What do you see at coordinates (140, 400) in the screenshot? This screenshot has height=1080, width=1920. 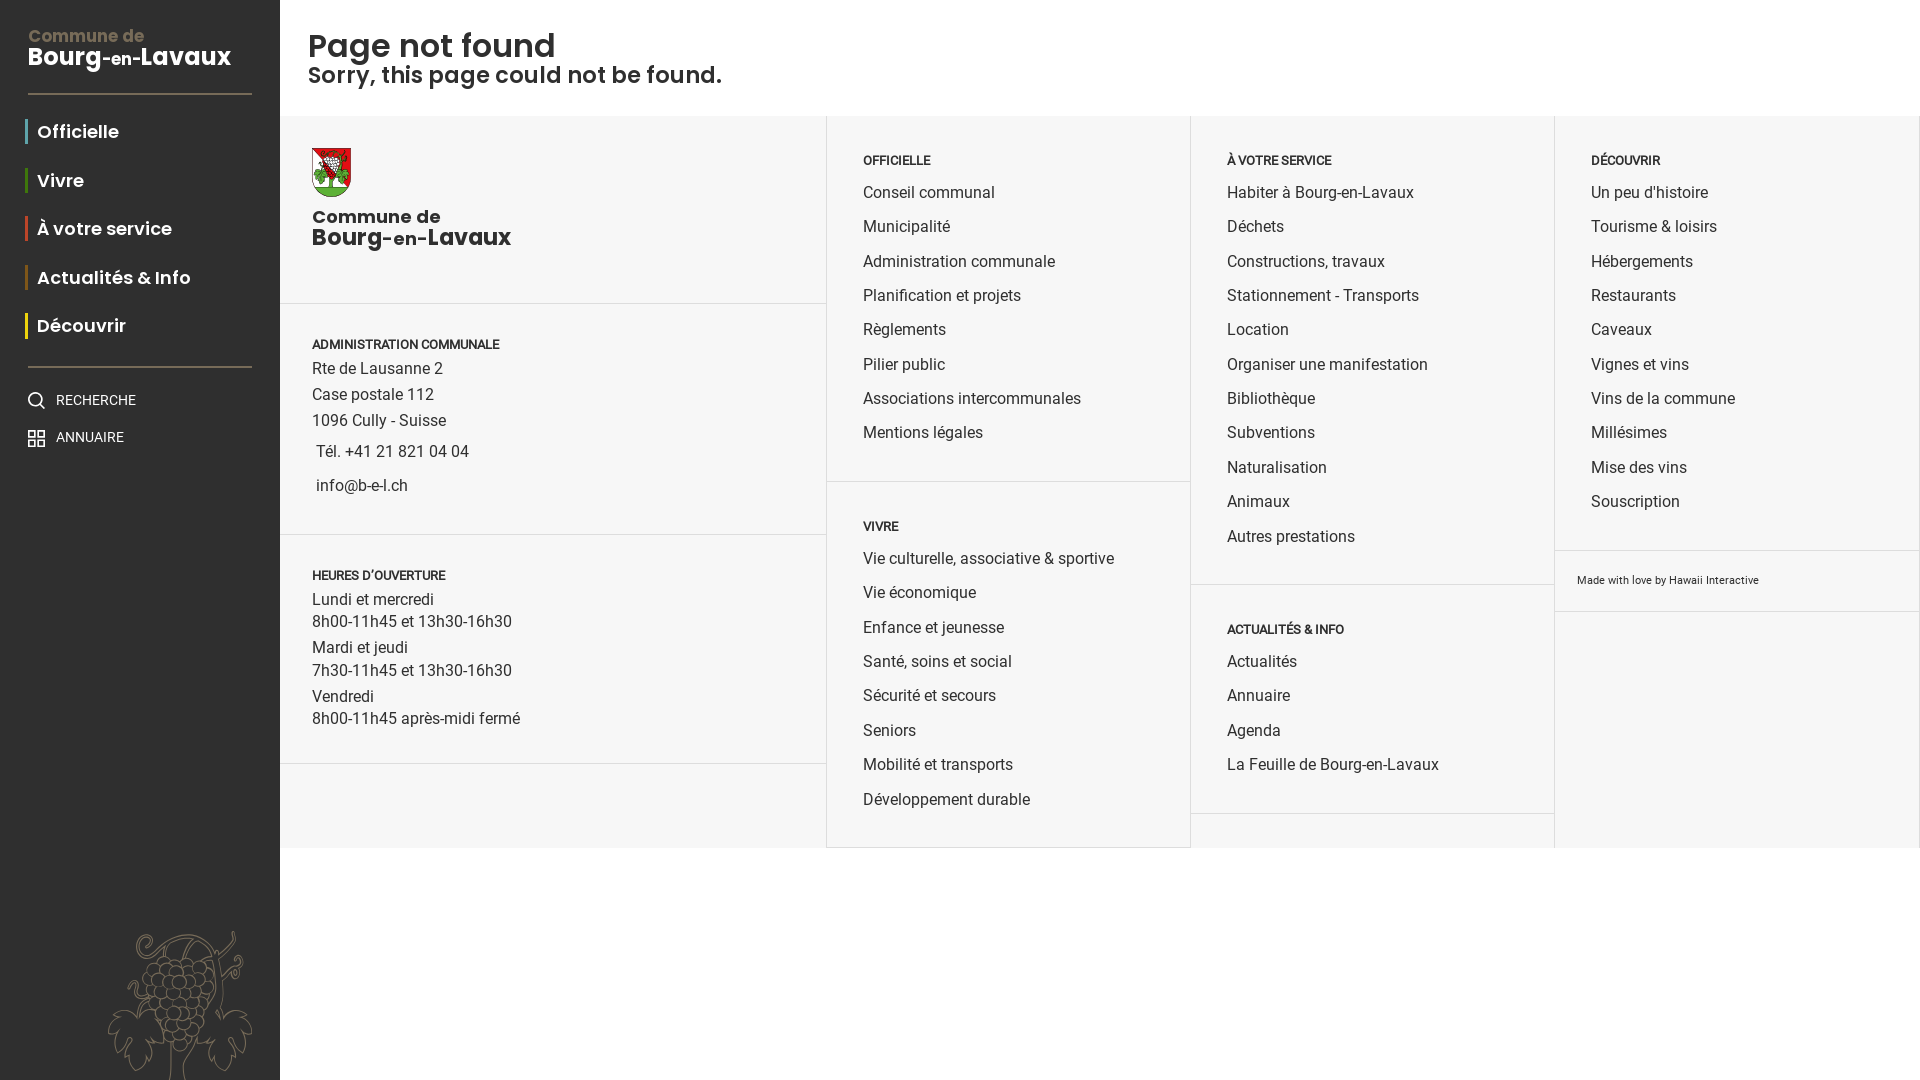 I see `RECHERCHE` at bounding box center [140, 400].